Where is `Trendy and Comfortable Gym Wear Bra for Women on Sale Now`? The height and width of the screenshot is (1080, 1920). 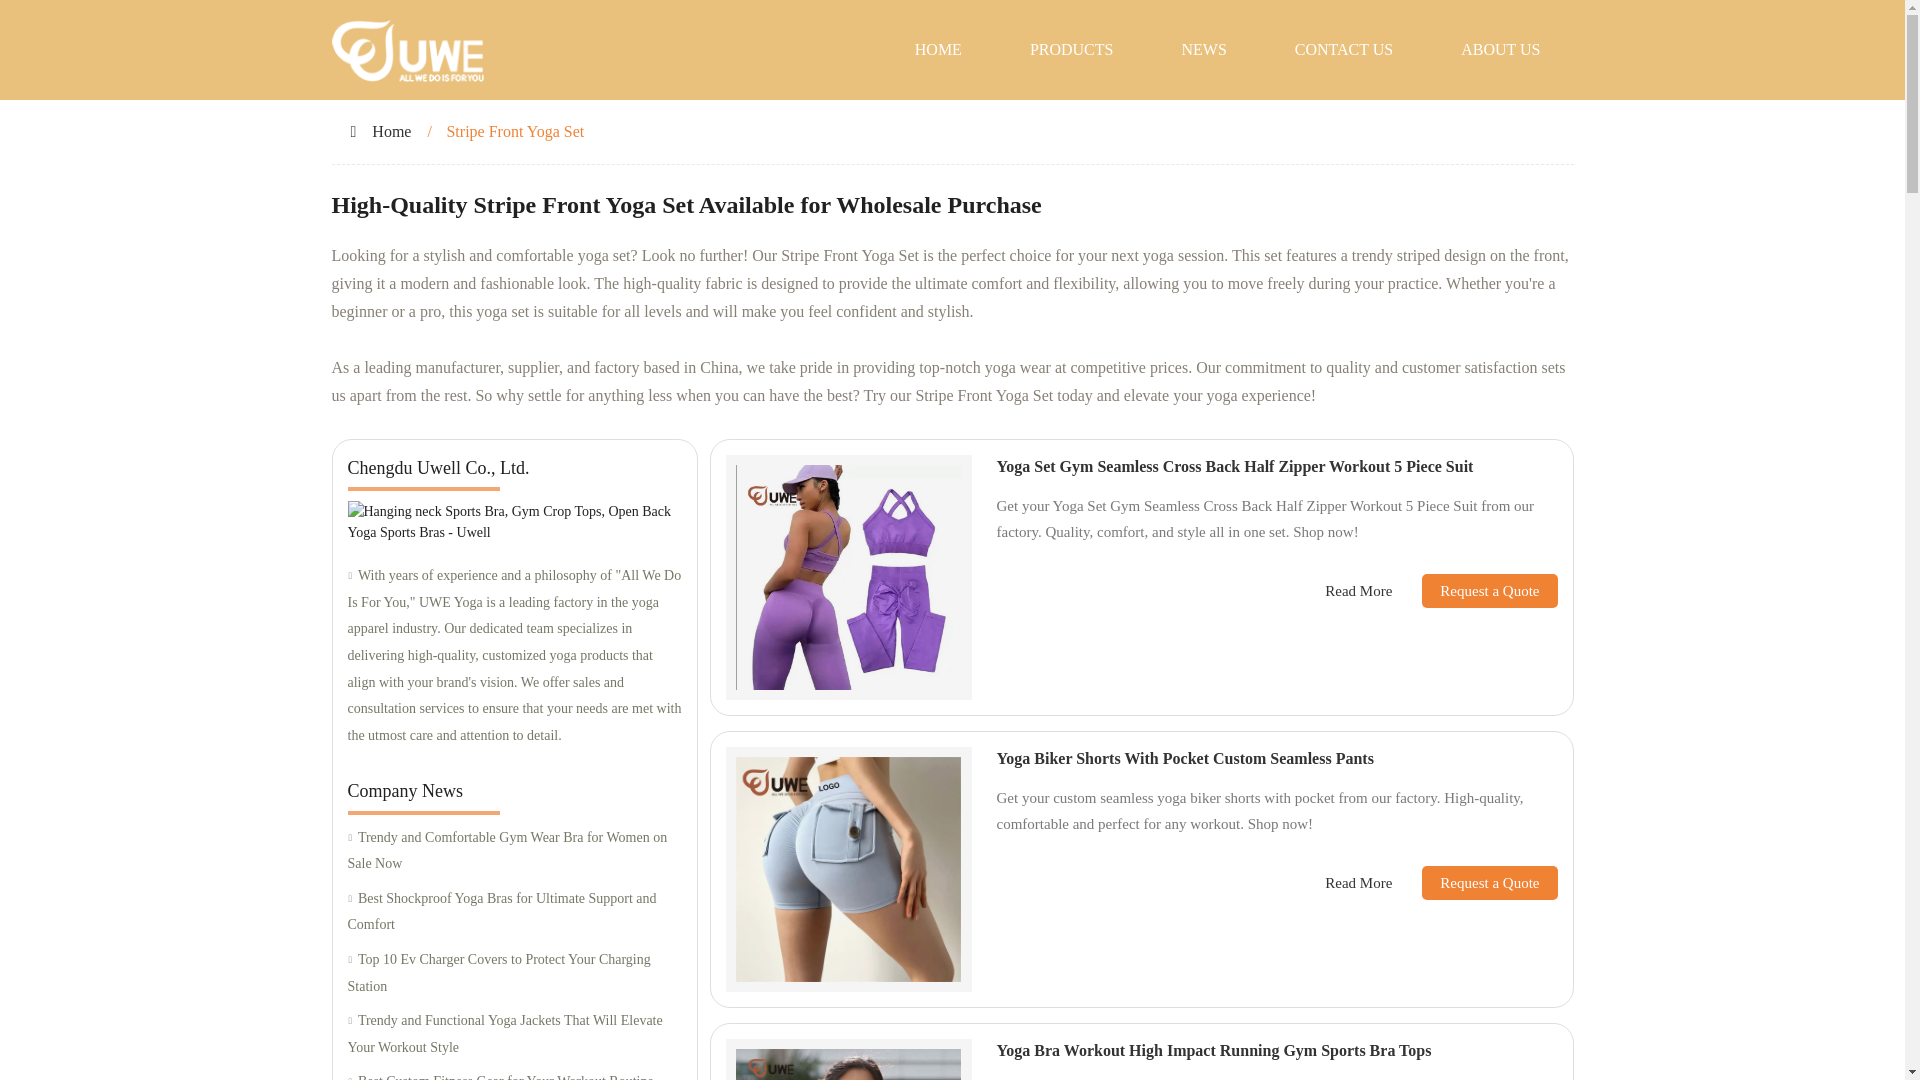
Trendy and Comfortable Gym Wear Bra for Women on Sale Now is located at coordinates (514, 852).